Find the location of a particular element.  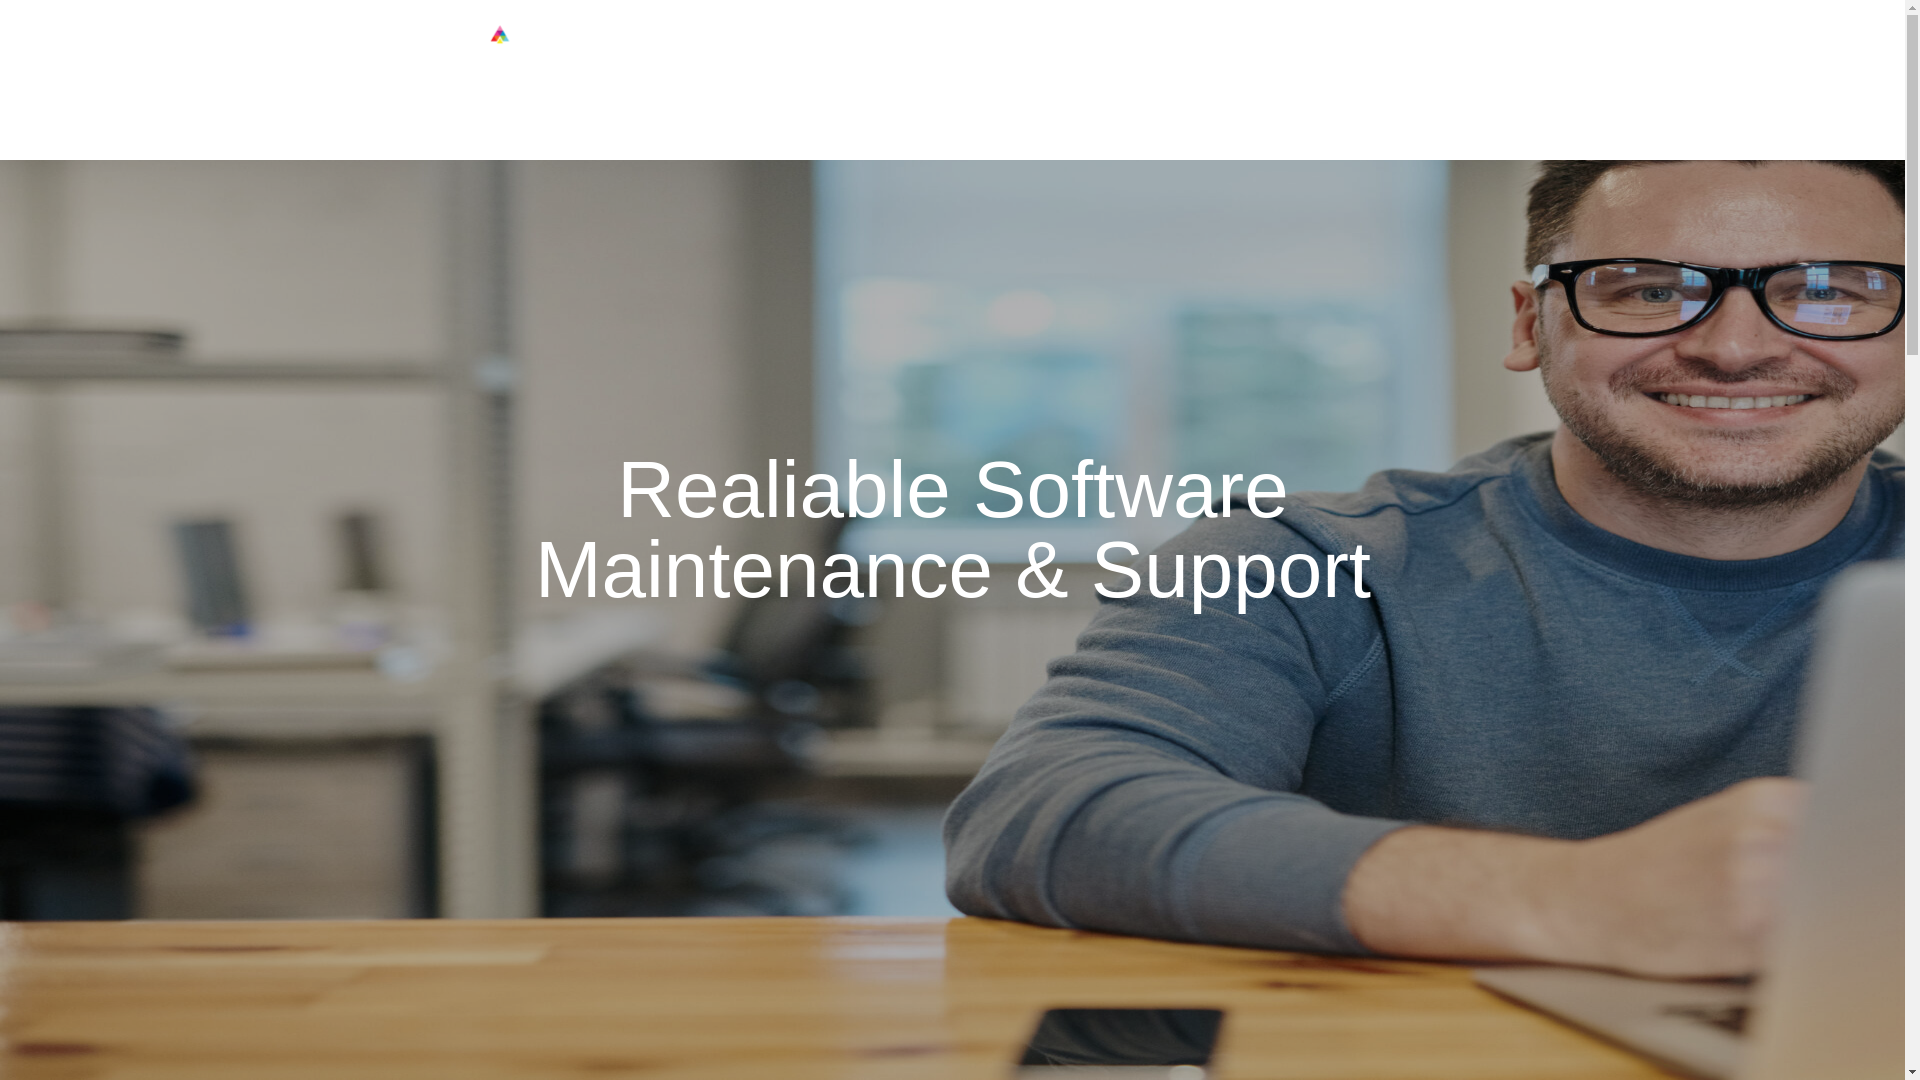

TRAVELTECH CONNECT is located at coordinates (1224, 119).